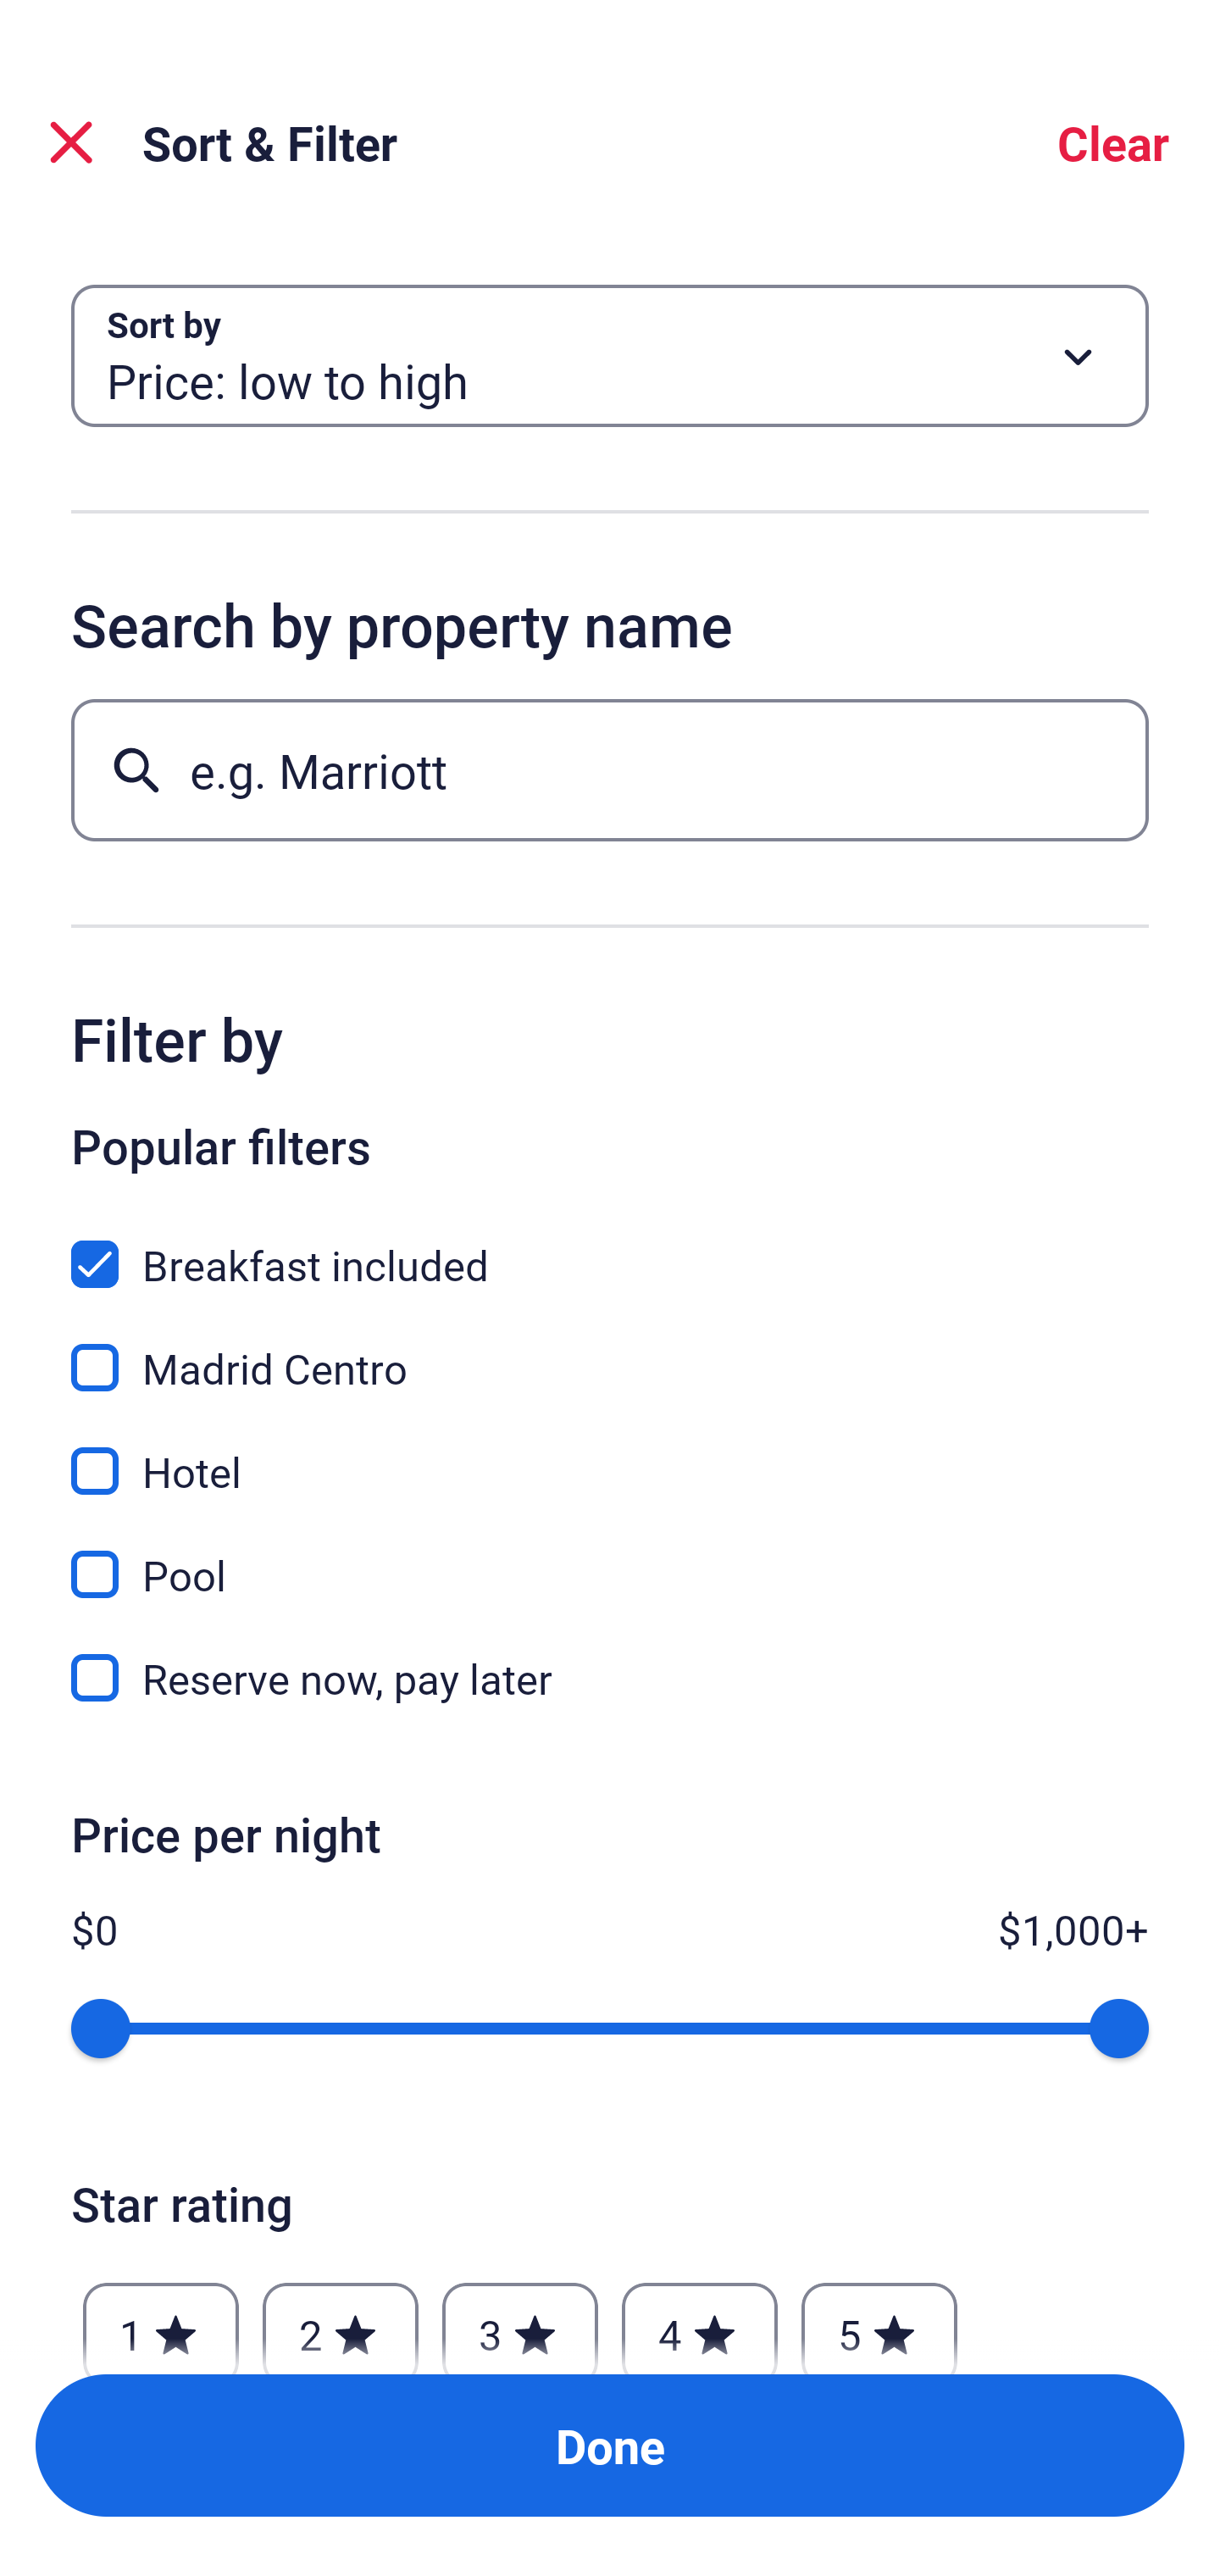 The image size is (1220, 2576). I want to click on 4, so click(700, 2319).